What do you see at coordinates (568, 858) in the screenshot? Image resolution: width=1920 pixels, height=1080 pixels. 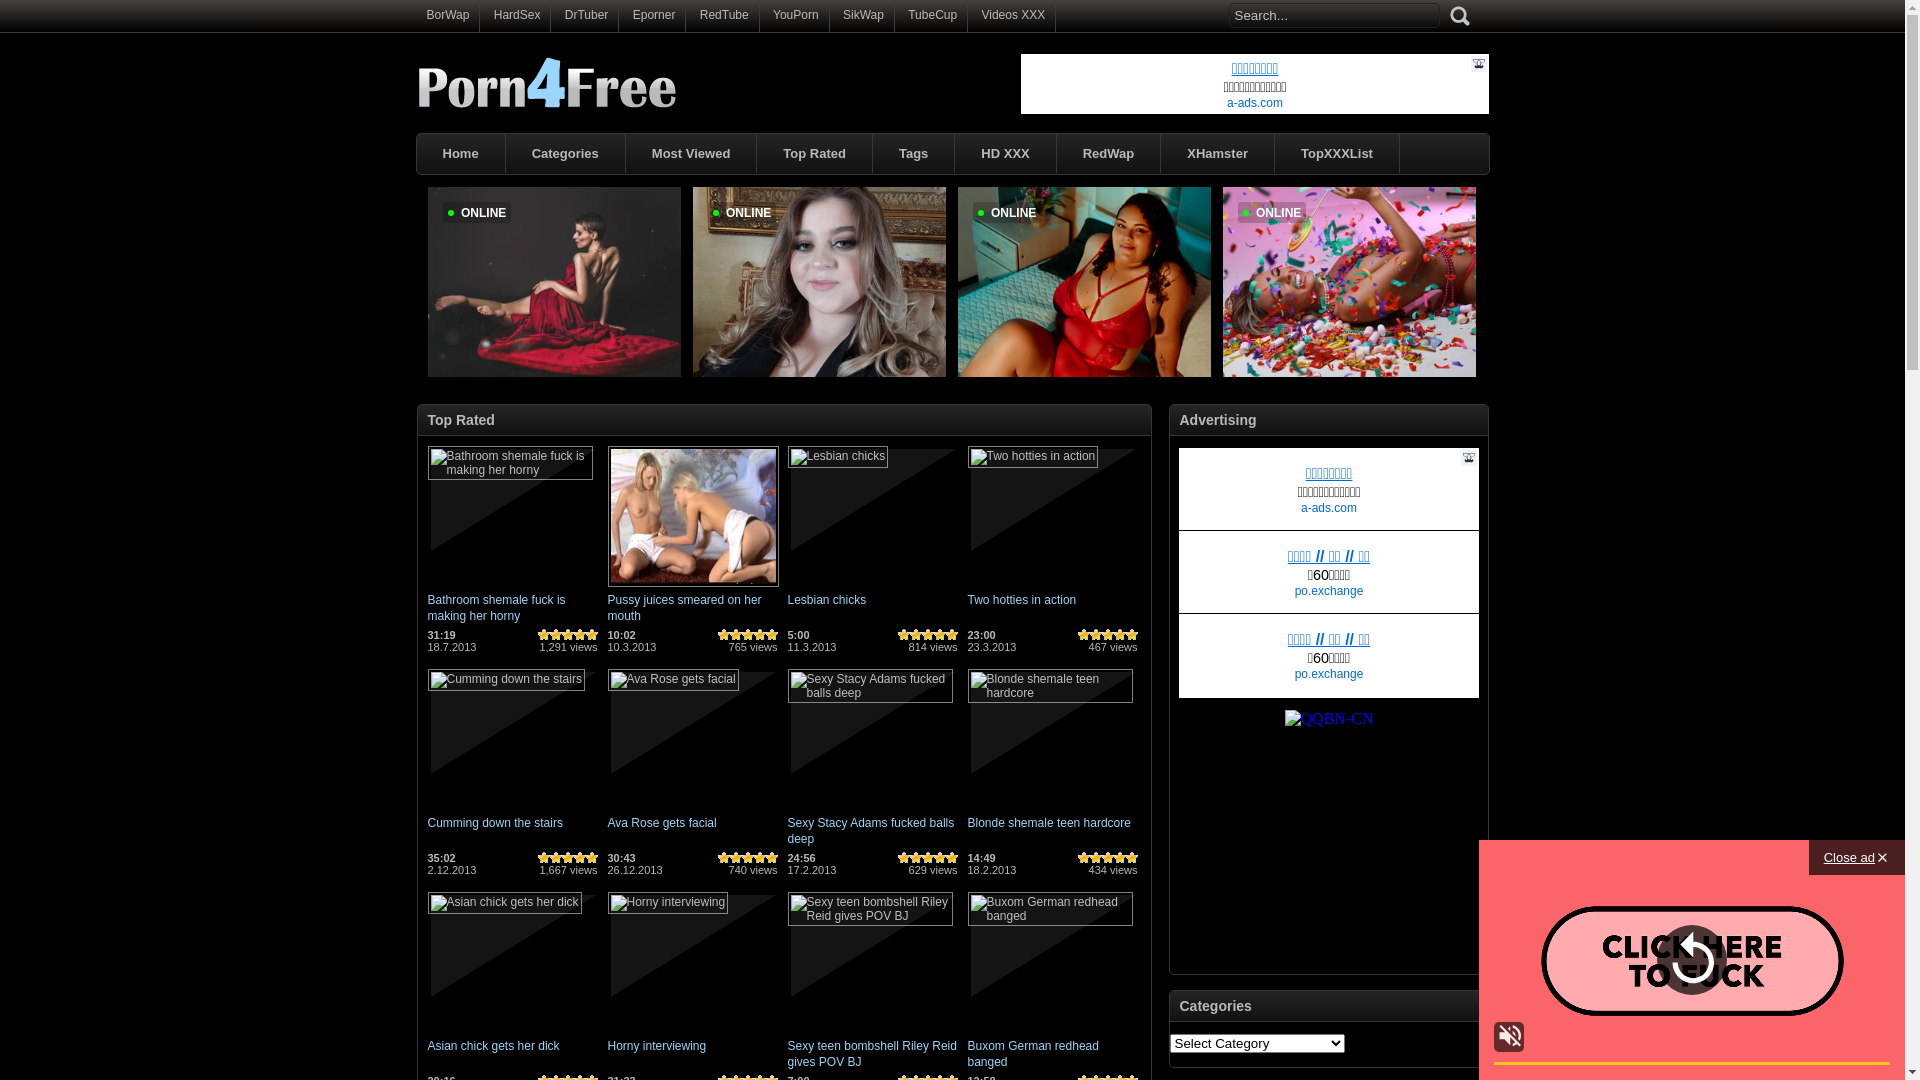 I see `3 Stars` at bounding box center [568, 858].